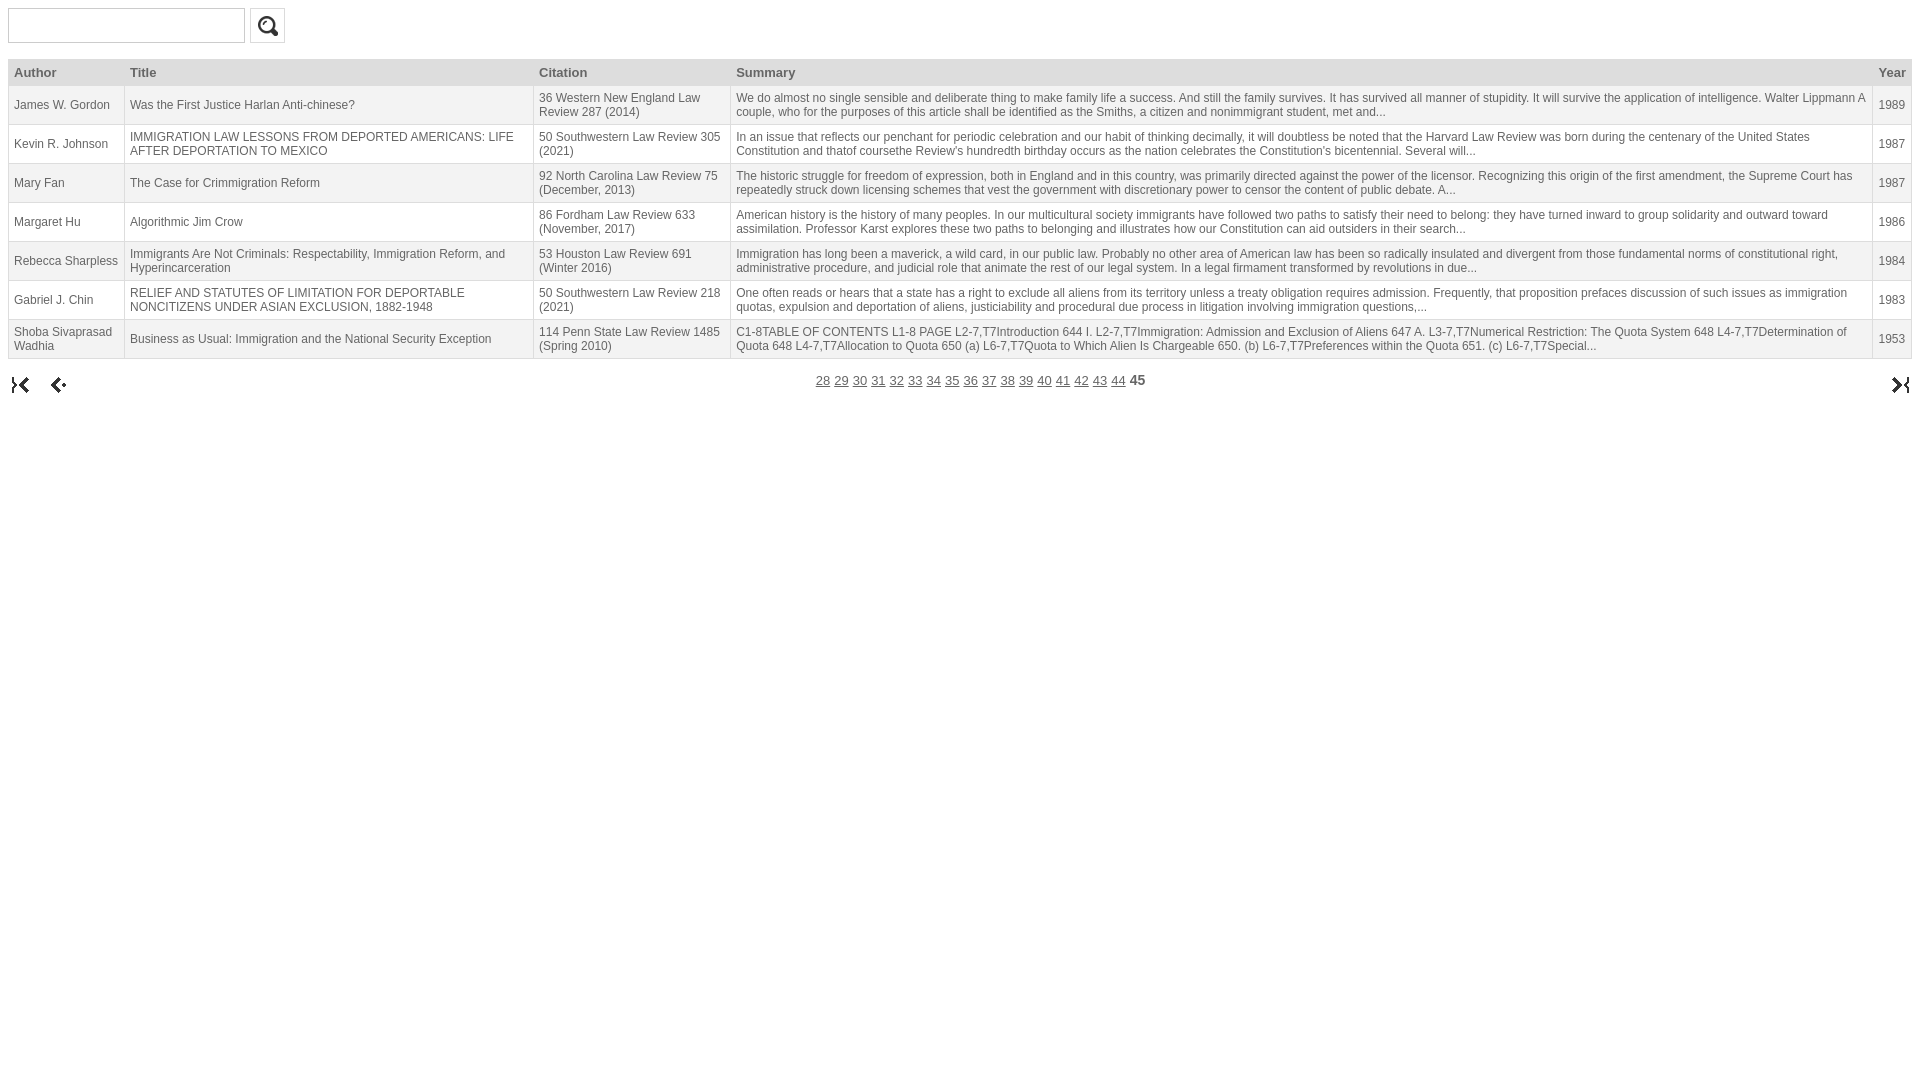 Image resolution: width=1920 pixels, height=1080 pixels. I want to click on 40, so click(1043, 380).